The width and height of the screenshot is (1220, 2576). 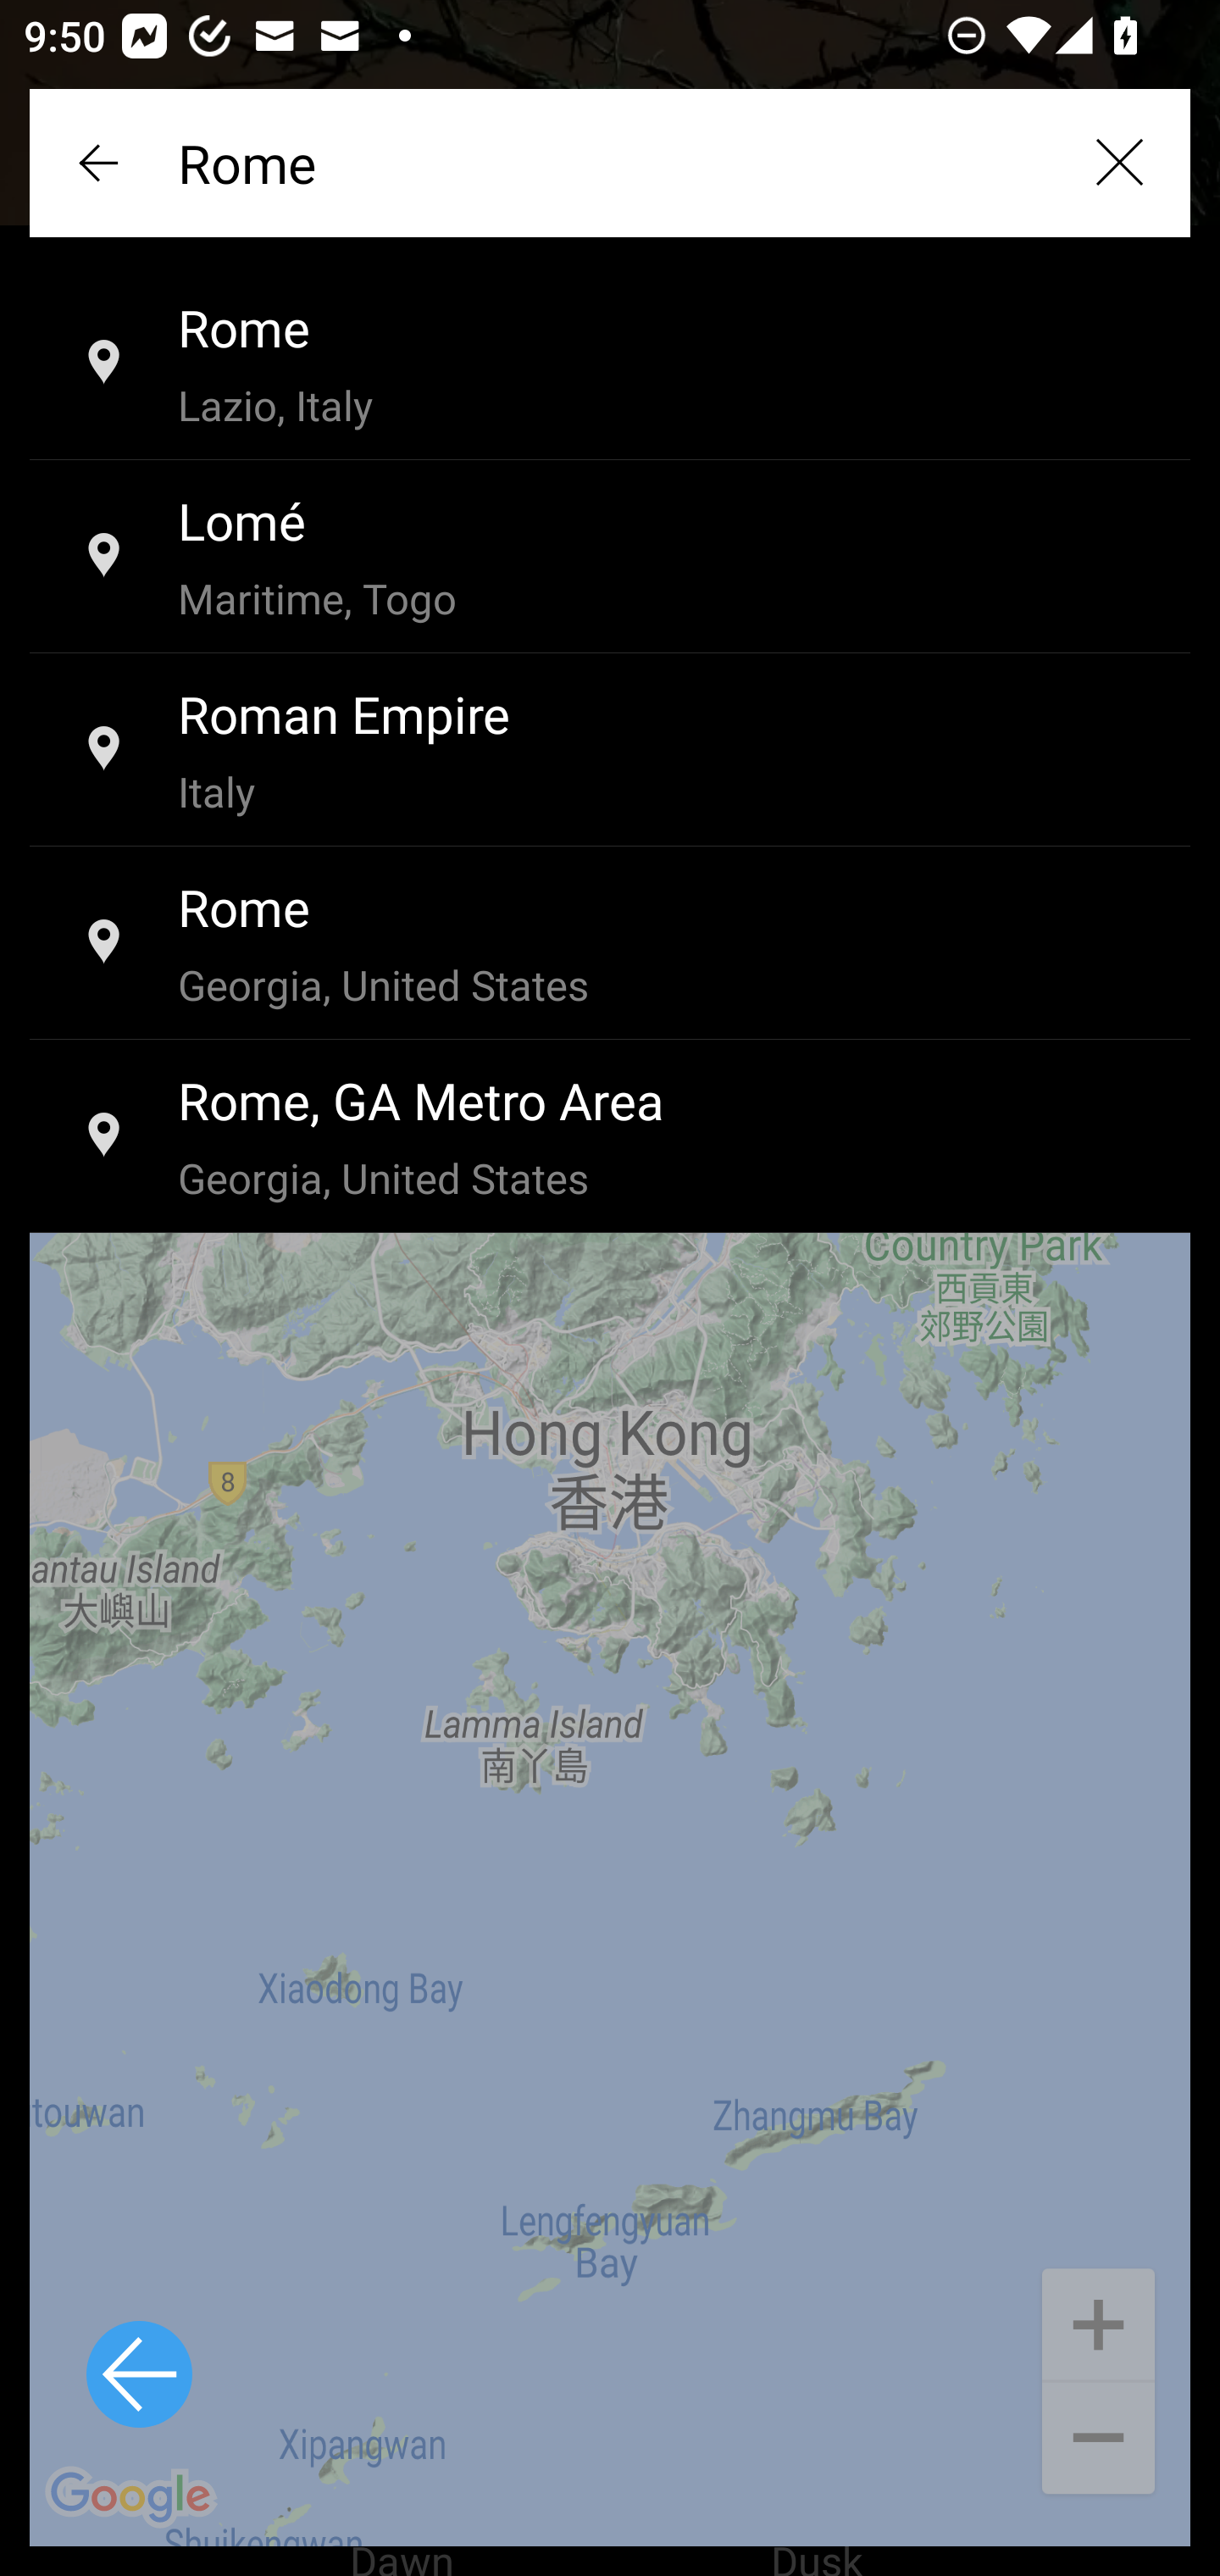 What do you see at coordinates (610, 1137) in the screenshot?
I see ` Rome, GA Metro Area Georgia, United States` at bounding box center [610, 1137].